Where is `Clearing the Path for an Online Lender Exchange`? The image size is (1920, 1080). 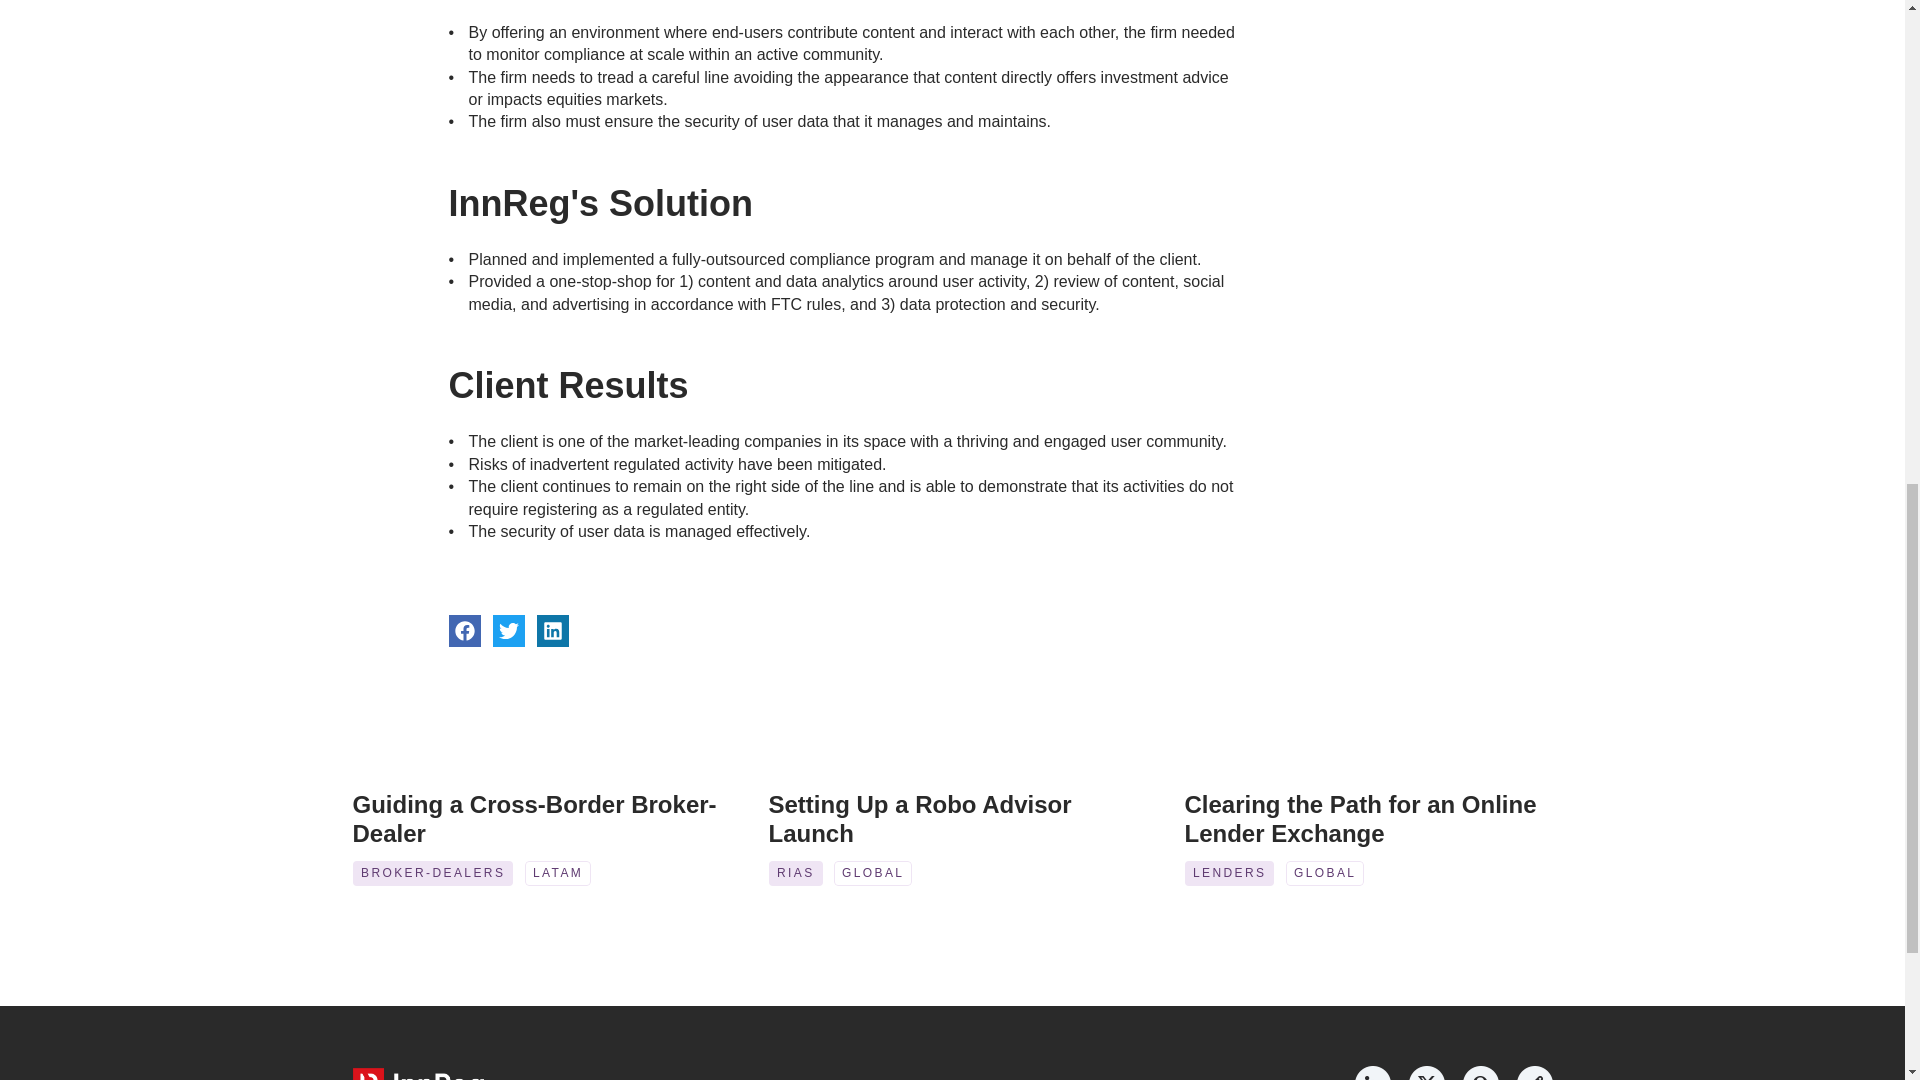
Clearing the Path for an Online Lender Exchange is located at coordinates (1364, 818).